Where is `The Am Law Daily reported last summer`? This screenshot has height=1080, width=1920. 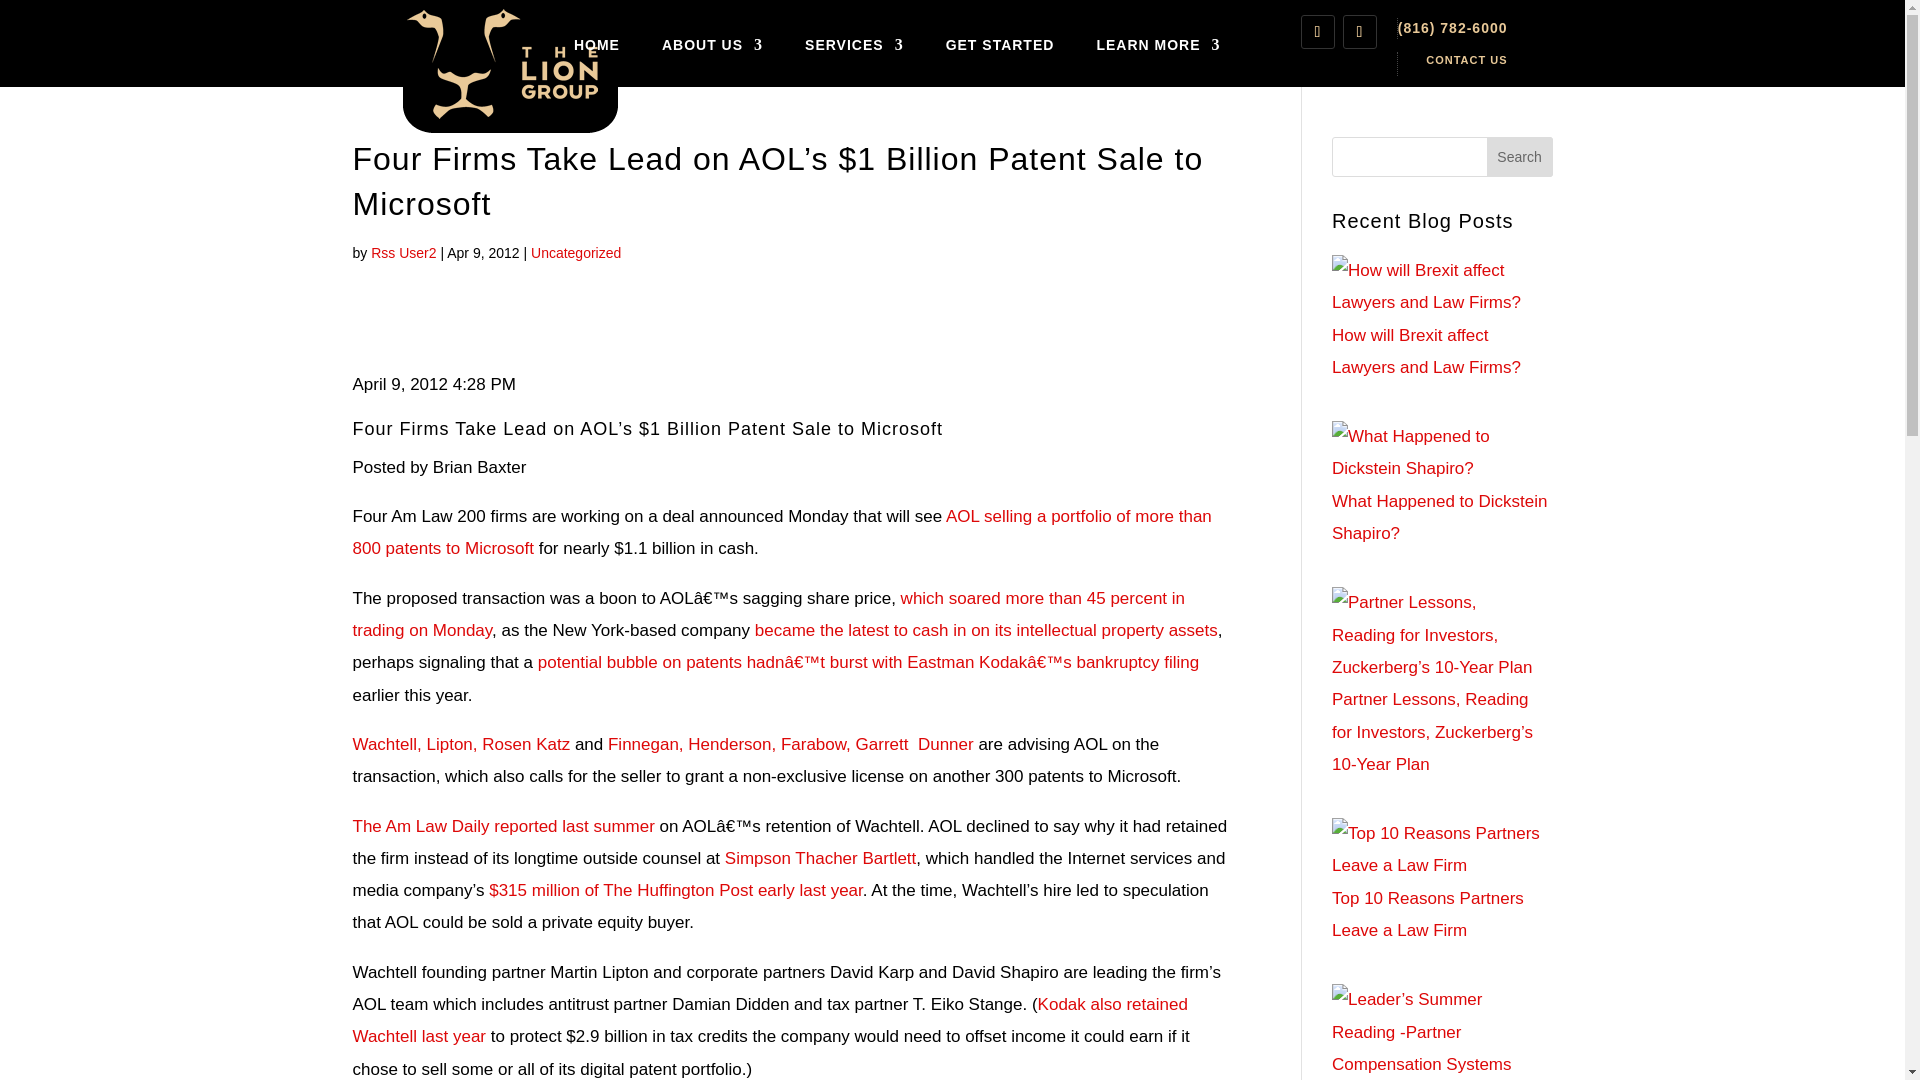 The Am Law Daily reported last summer is located at coordinates (502, 826).